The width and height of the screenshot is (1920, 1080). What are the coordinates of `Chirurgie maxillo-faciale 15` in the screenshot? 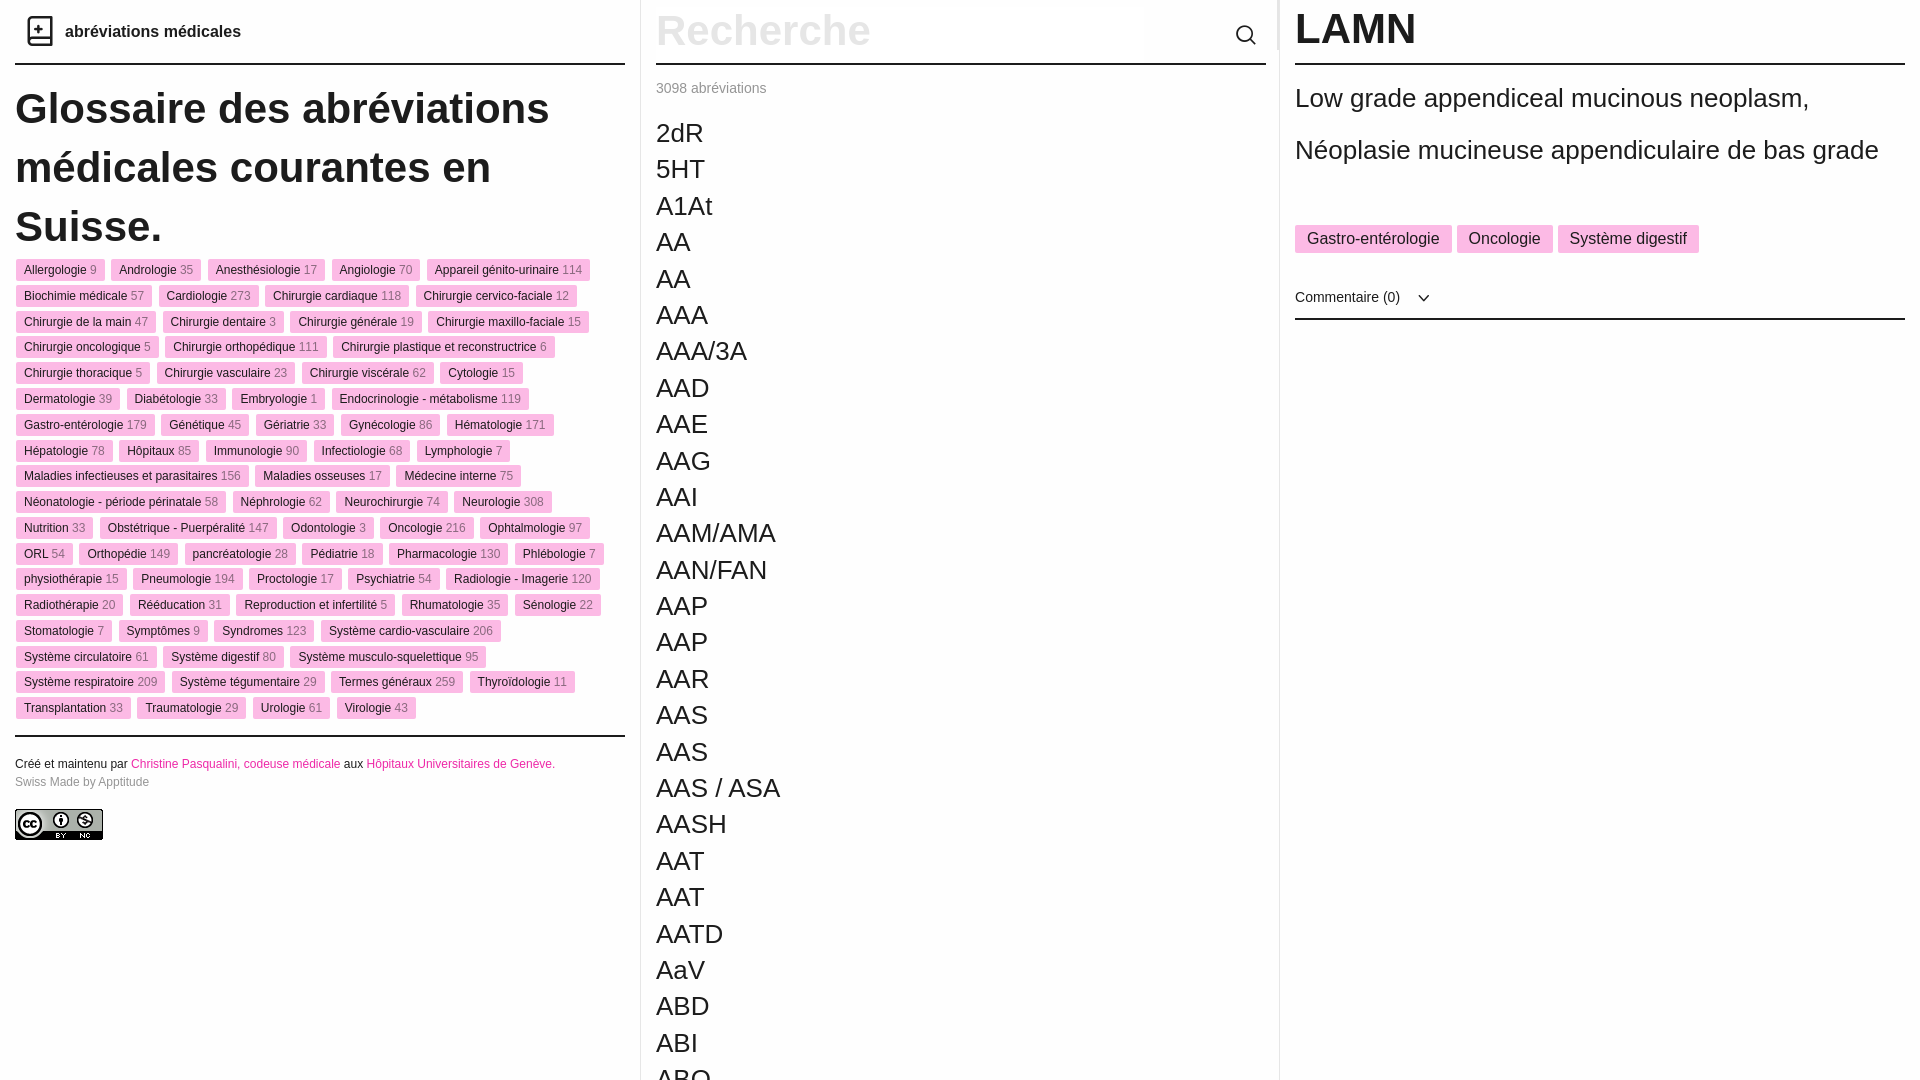 It's located at (508, 322).